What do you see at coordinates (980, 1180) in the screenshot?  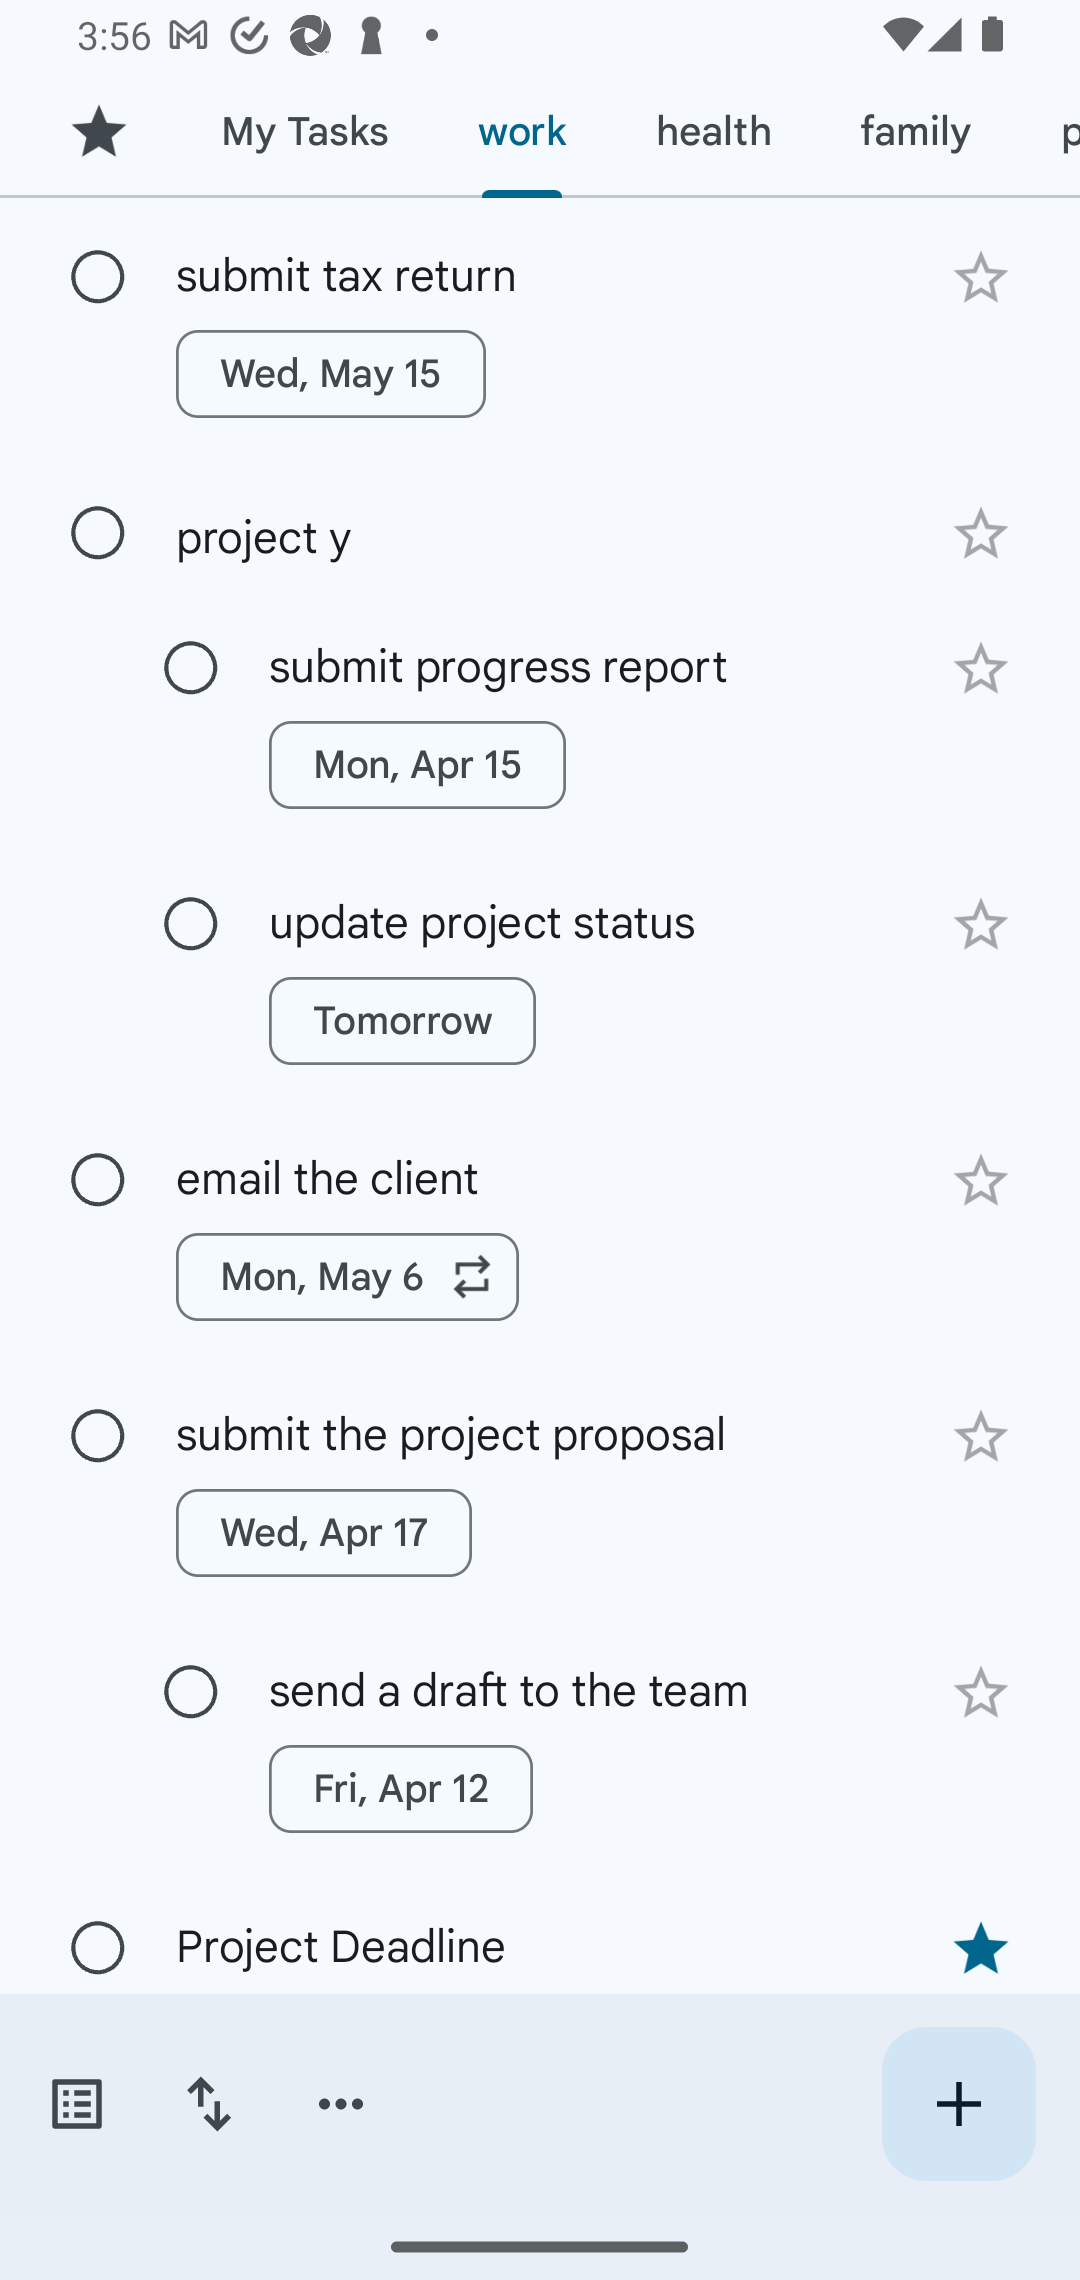 I see `Add star` at bounding box center [980, 1180].